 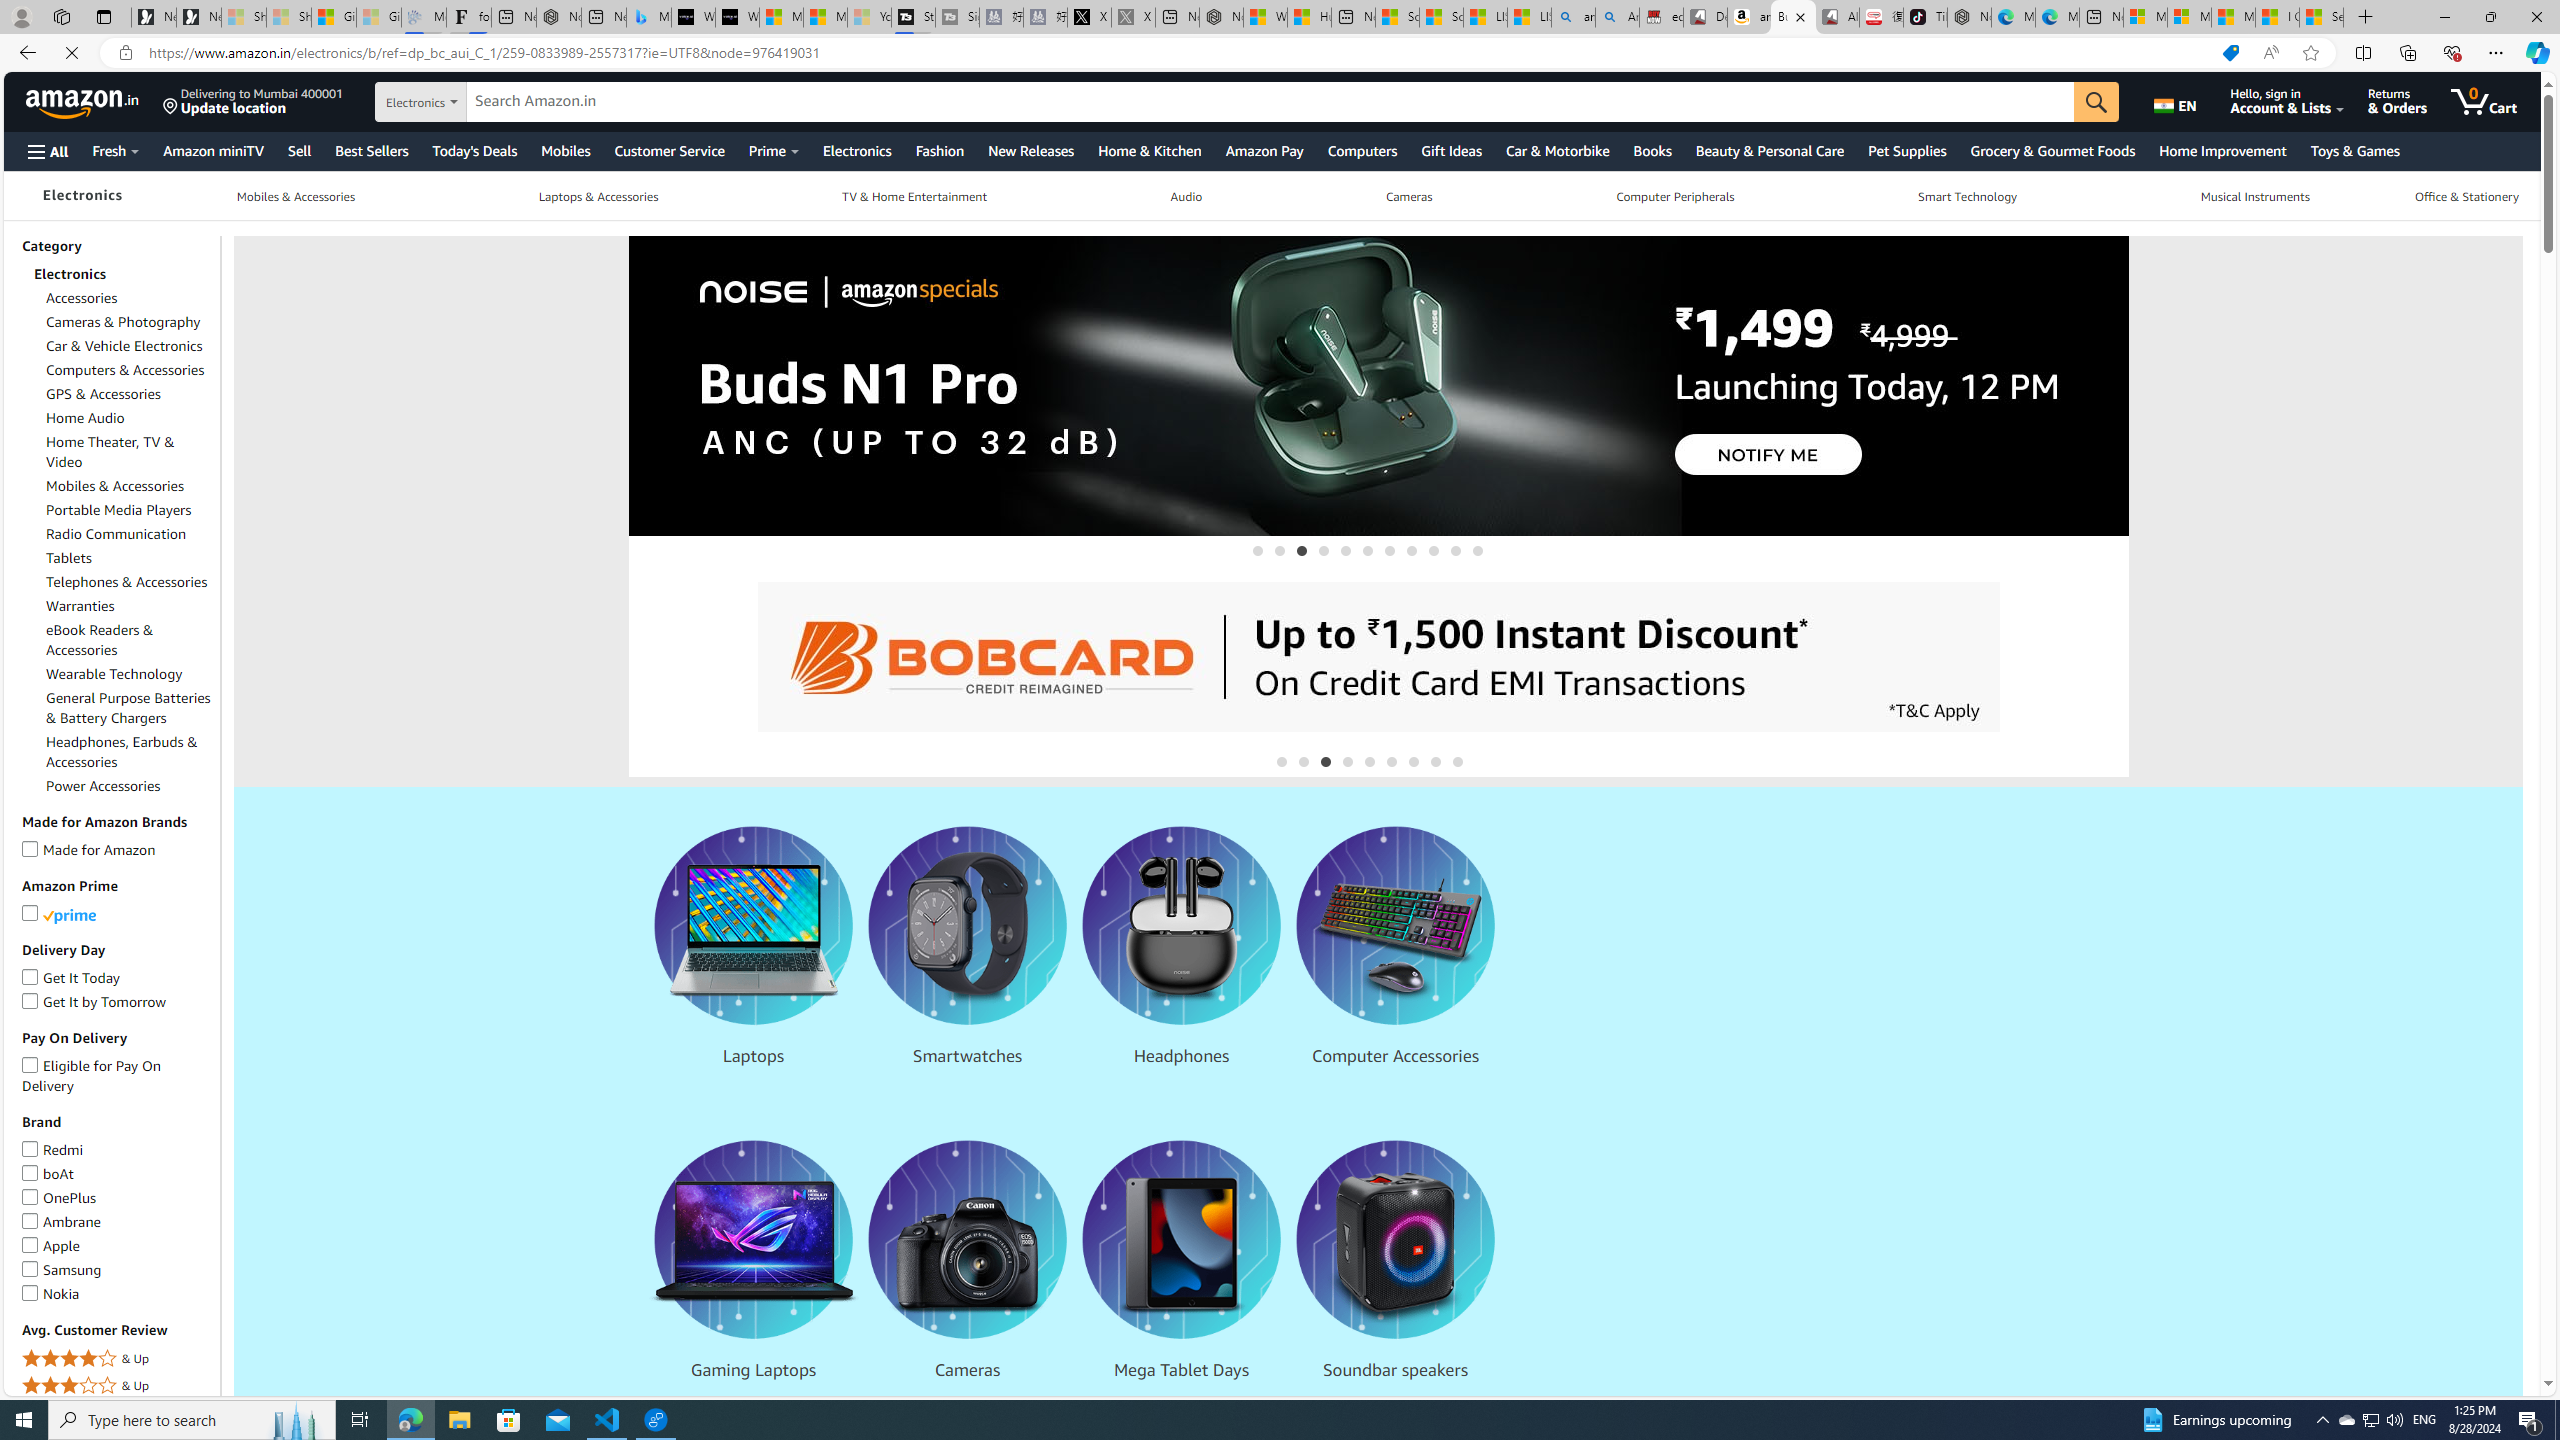 What do you see at coordinates (669, 150) in the screenshot?
I see `Customer Service` at bounding box center [669, 150].